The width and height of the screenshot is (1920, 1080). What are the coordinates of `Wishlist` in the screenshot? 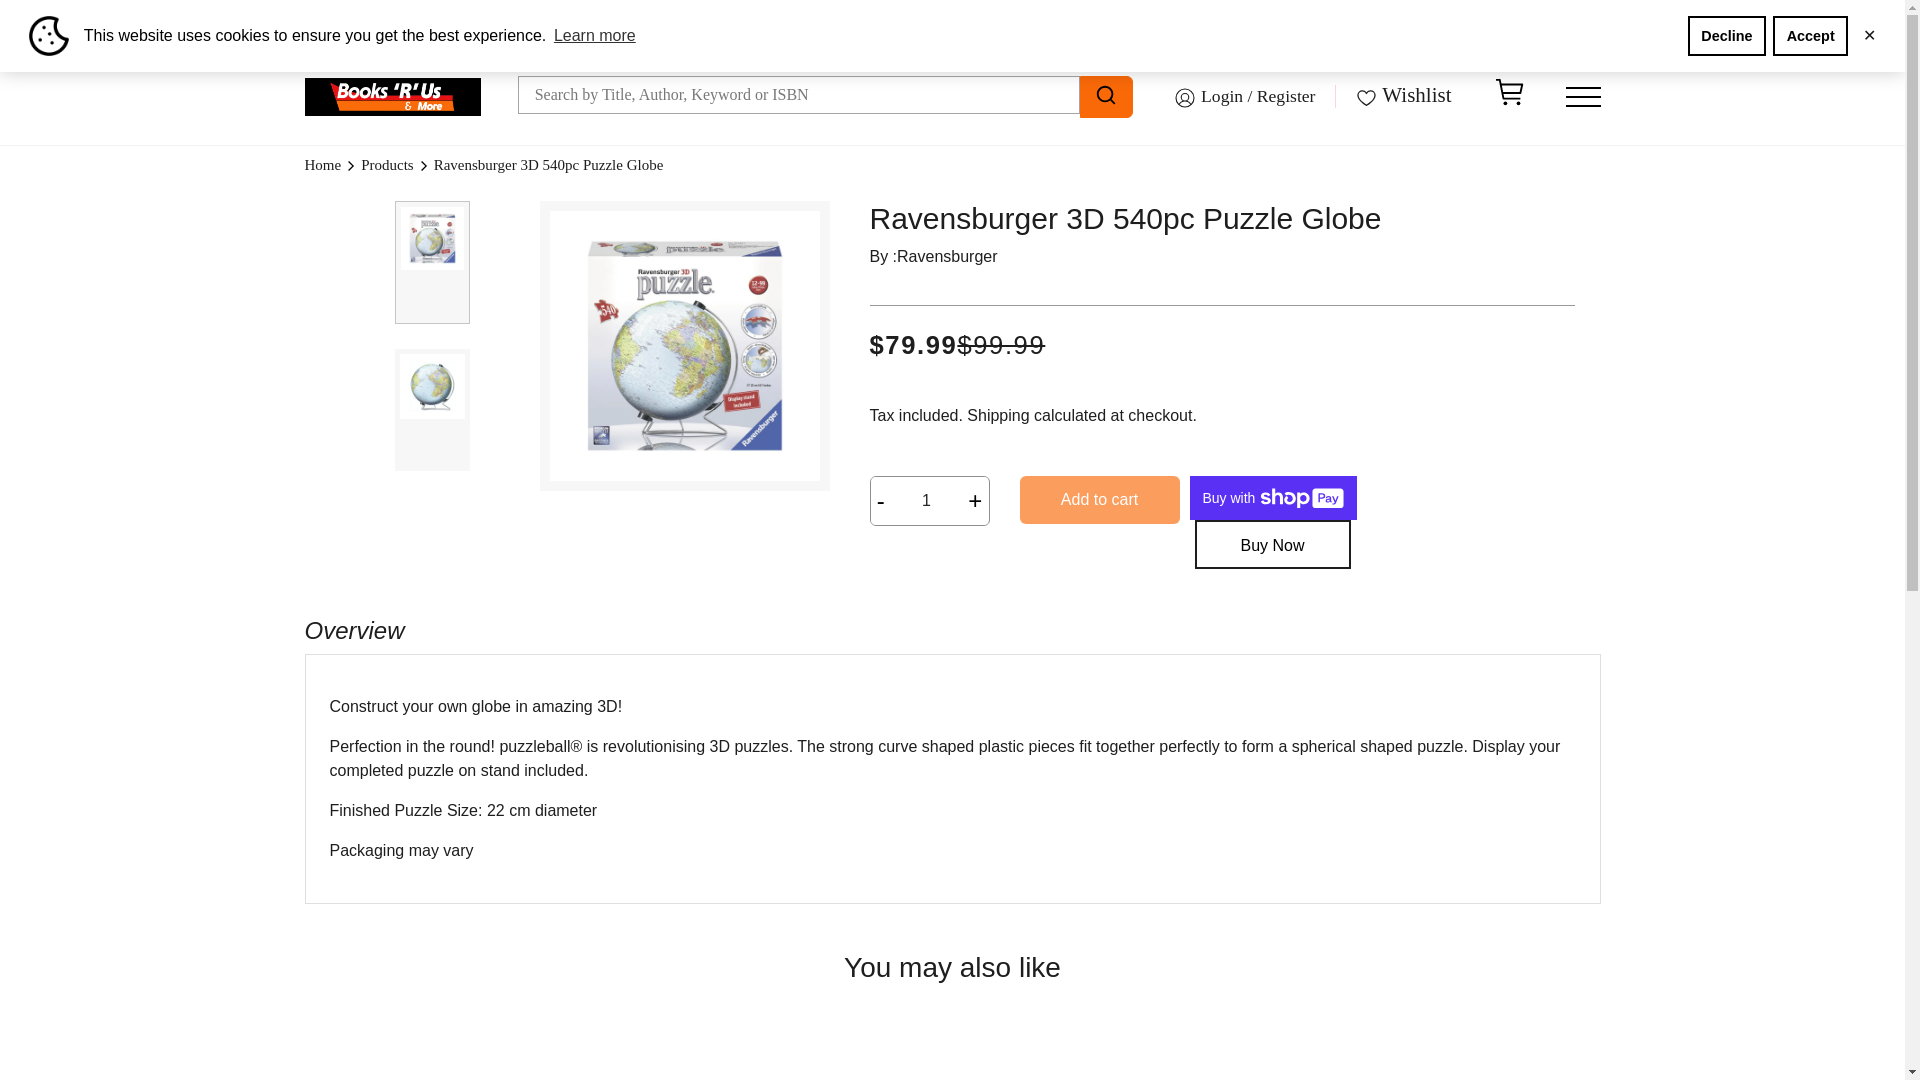 It's located at (1405, 96).